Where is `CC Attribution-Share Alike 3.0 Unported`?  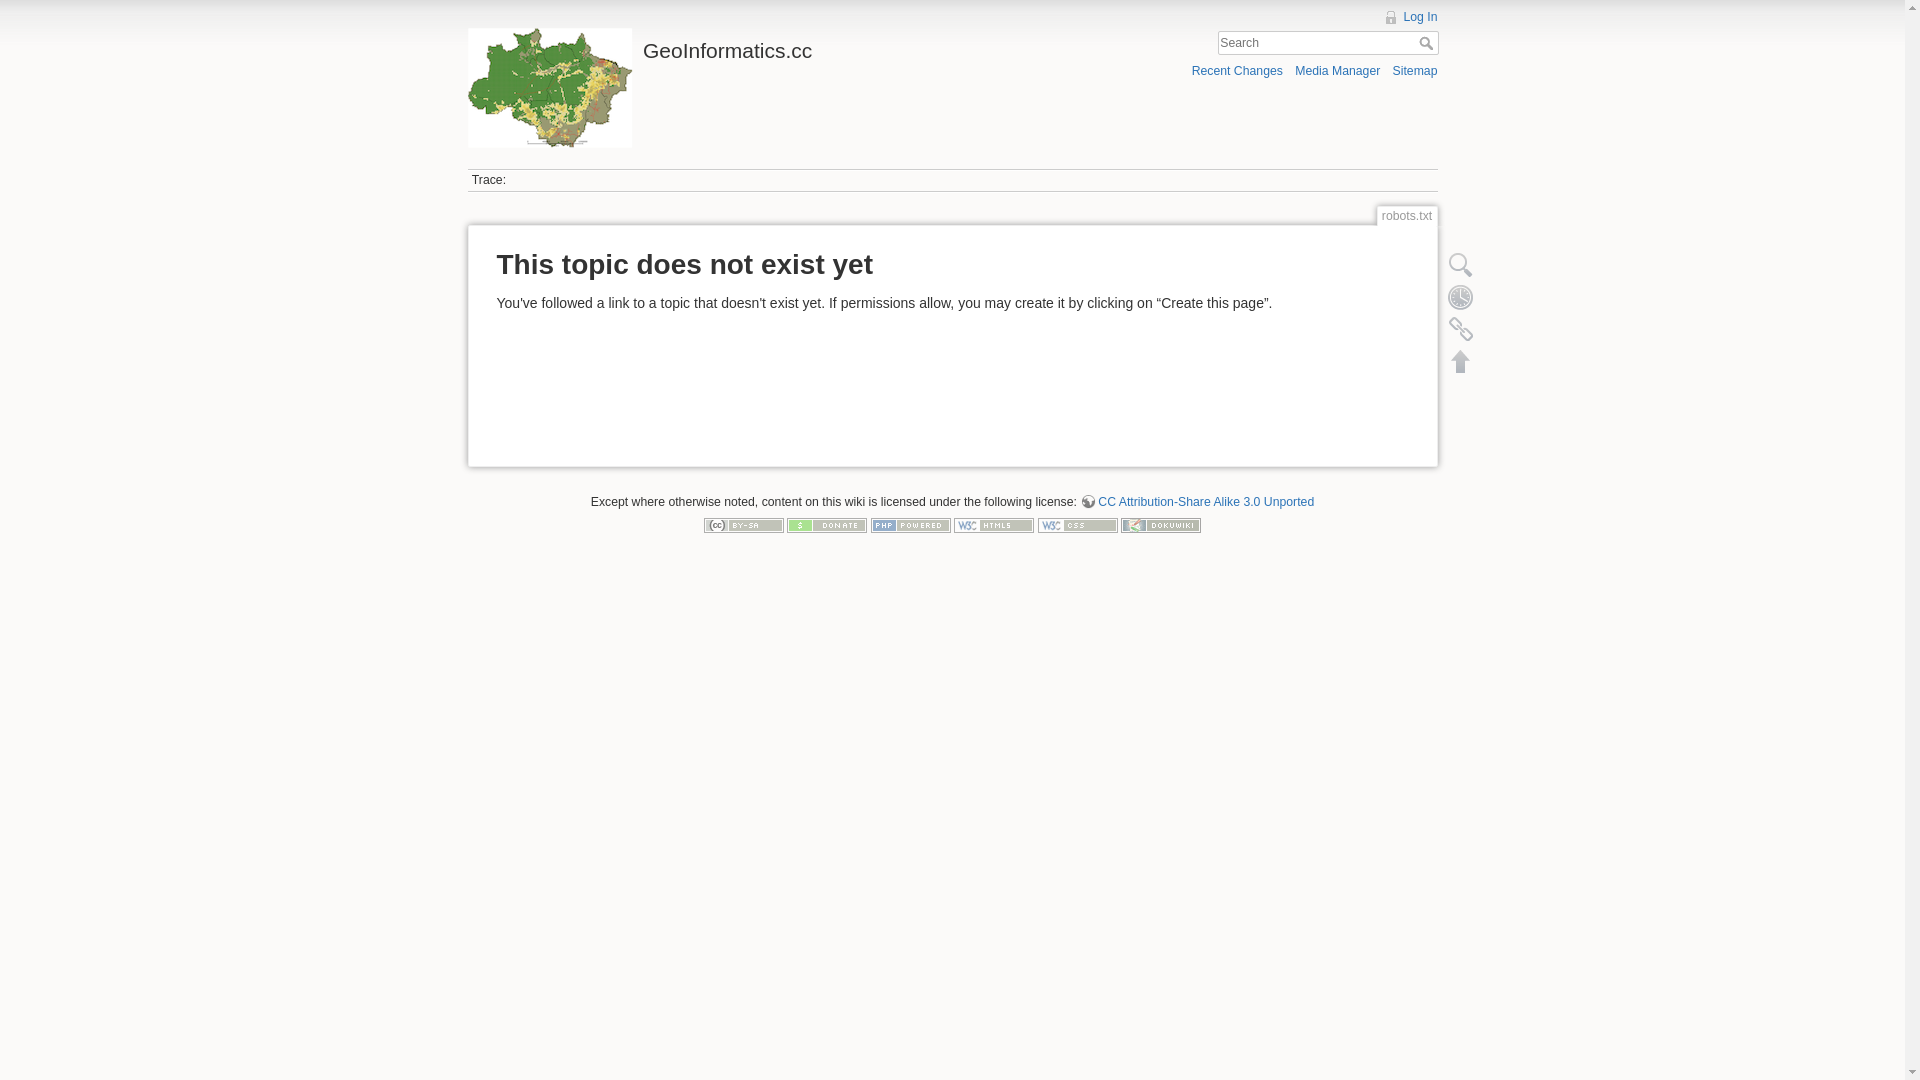
CC Attribution-Share Alike 3.0 Unported is located at coordinates (1197, 502).